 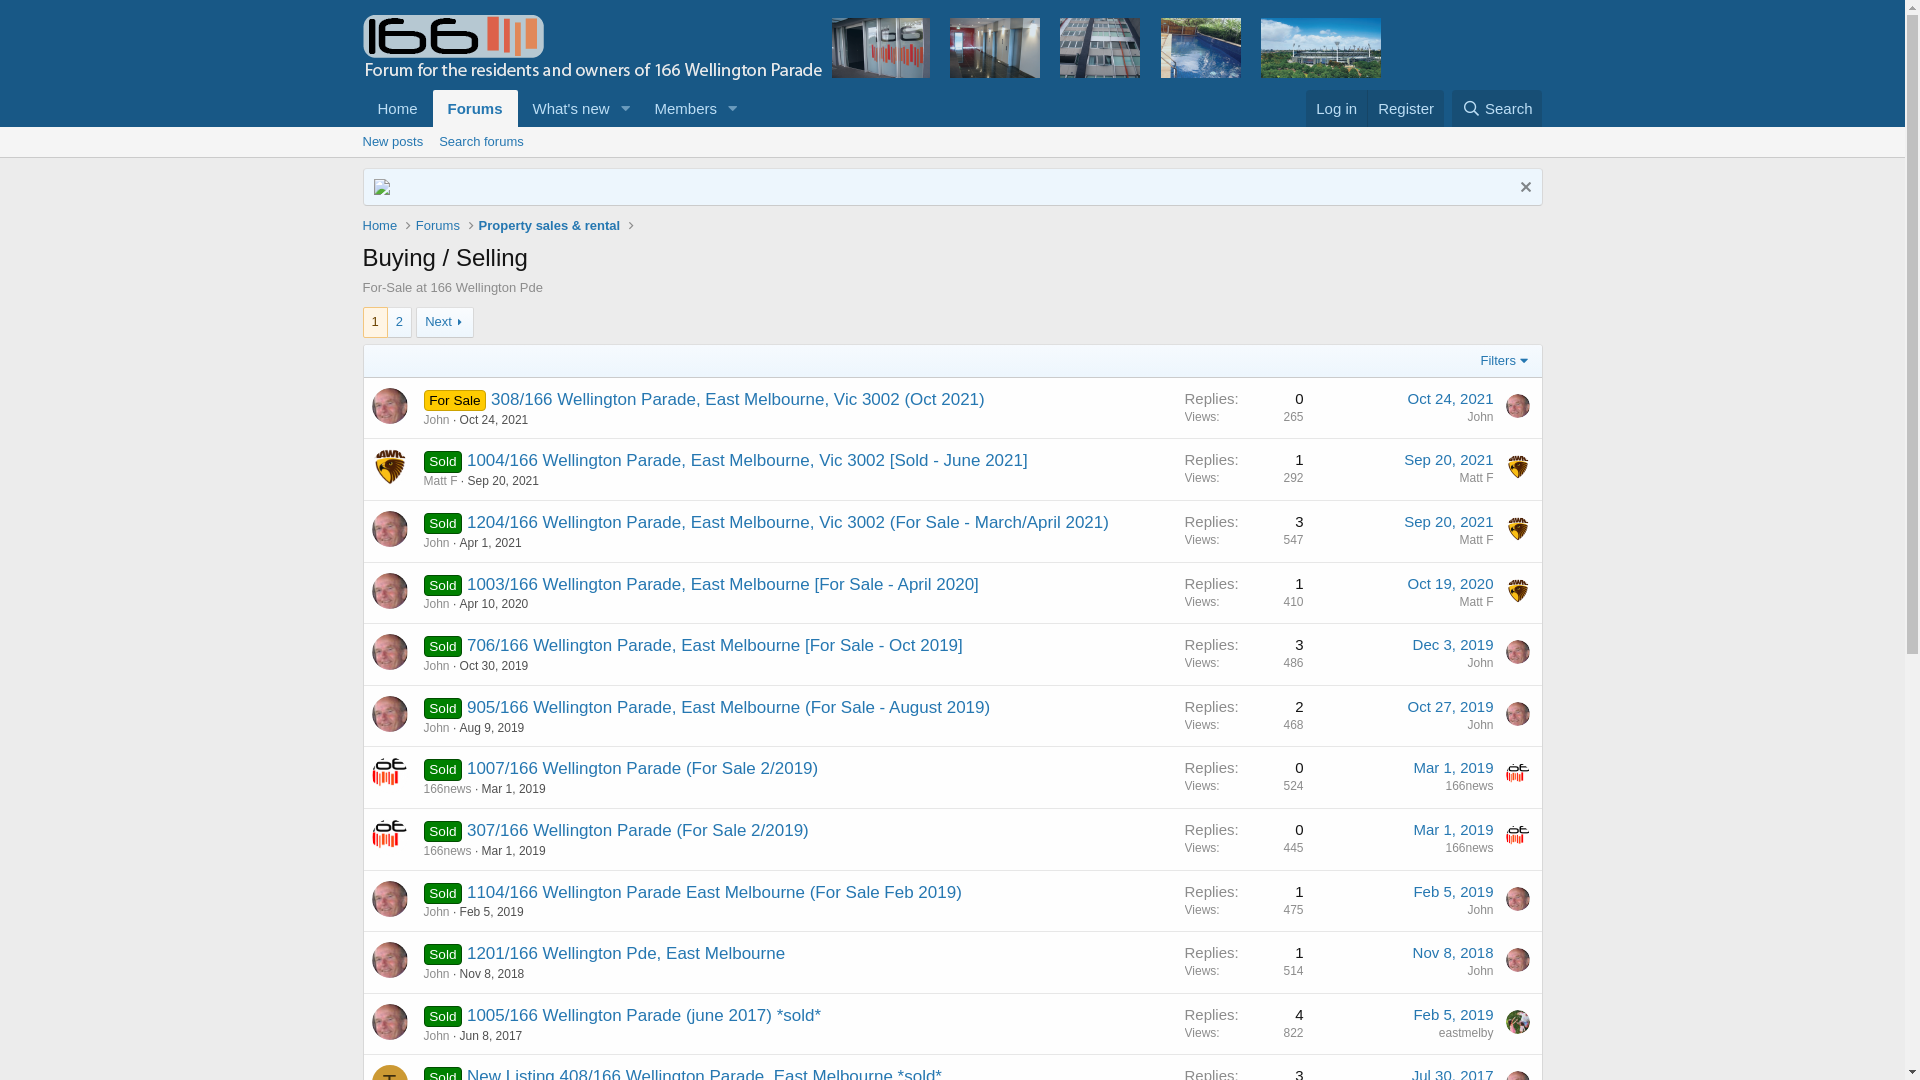 What do you see at coordinates (1480, 910) in the screenshot?
I see `John` at bounding box center [1480, 910].